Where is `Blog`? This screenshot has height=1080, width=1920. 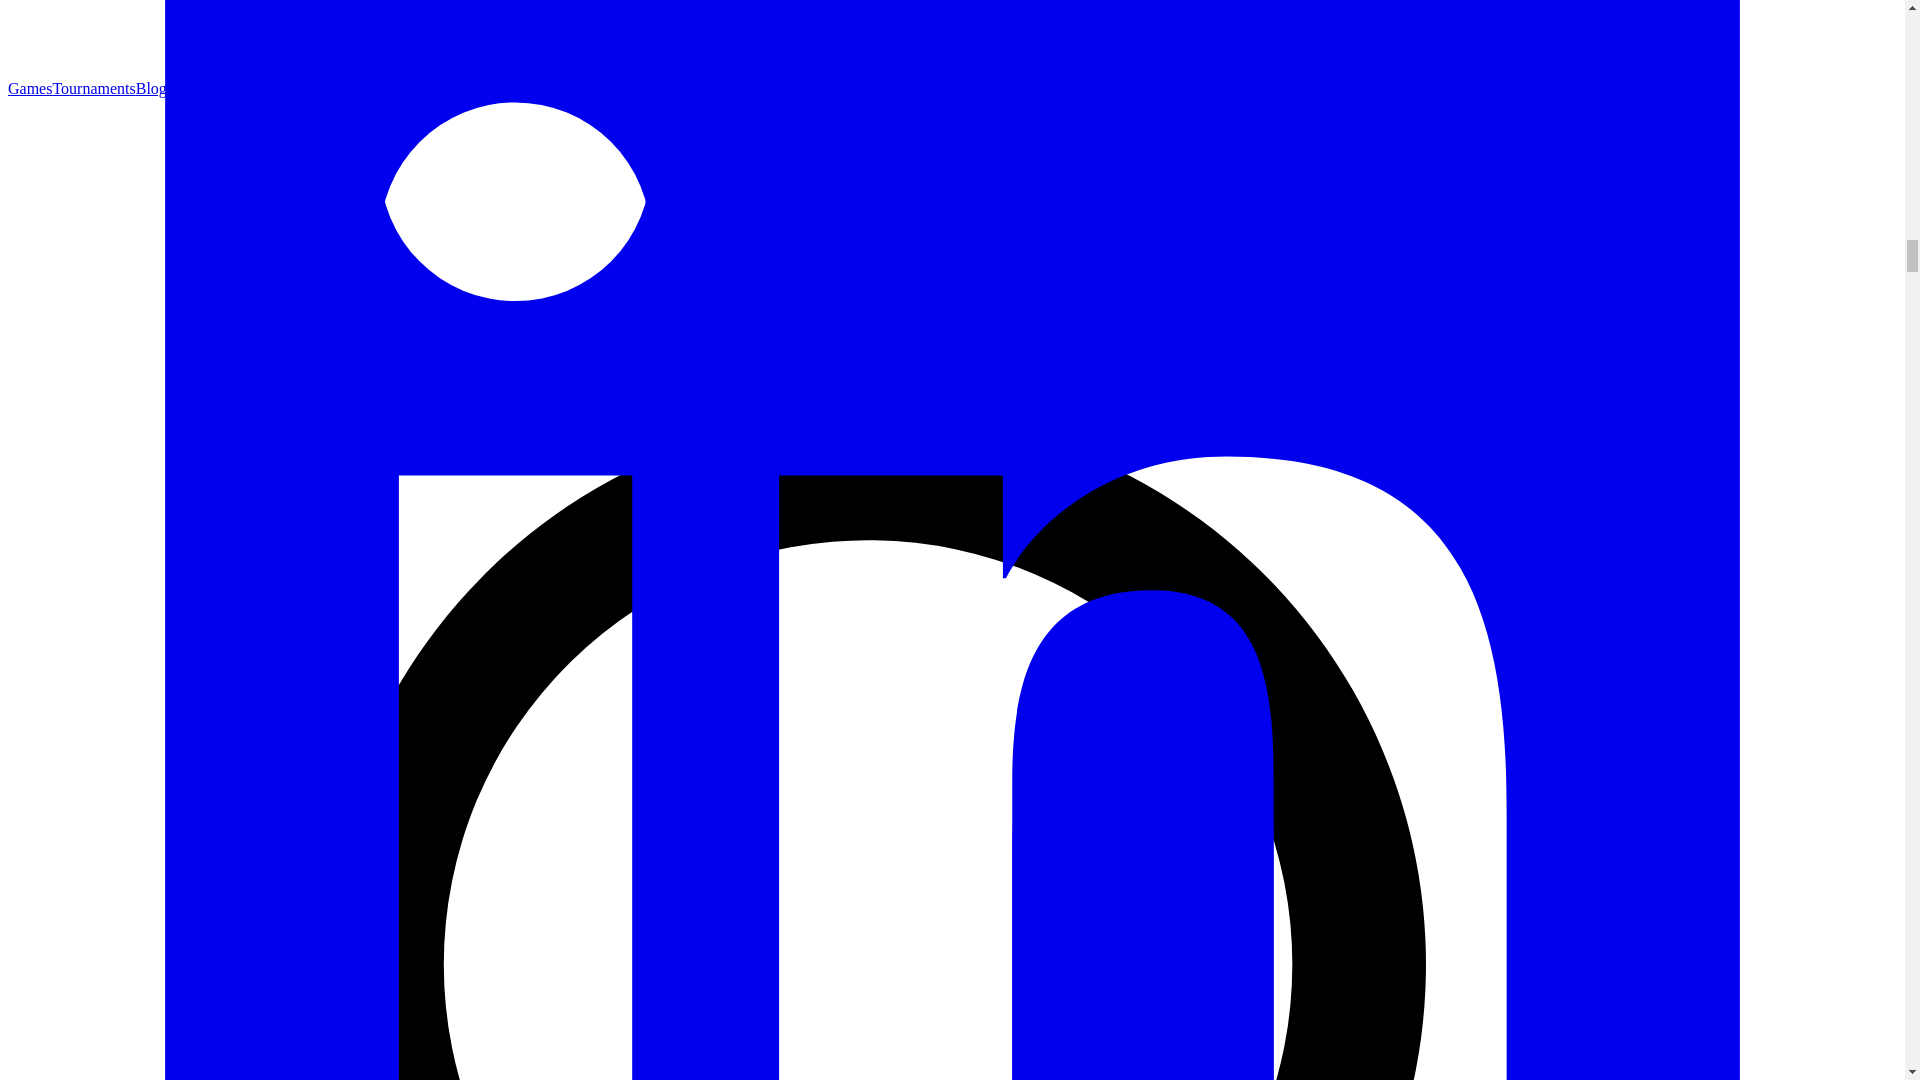
Blog is located at coordinates (152, 88).